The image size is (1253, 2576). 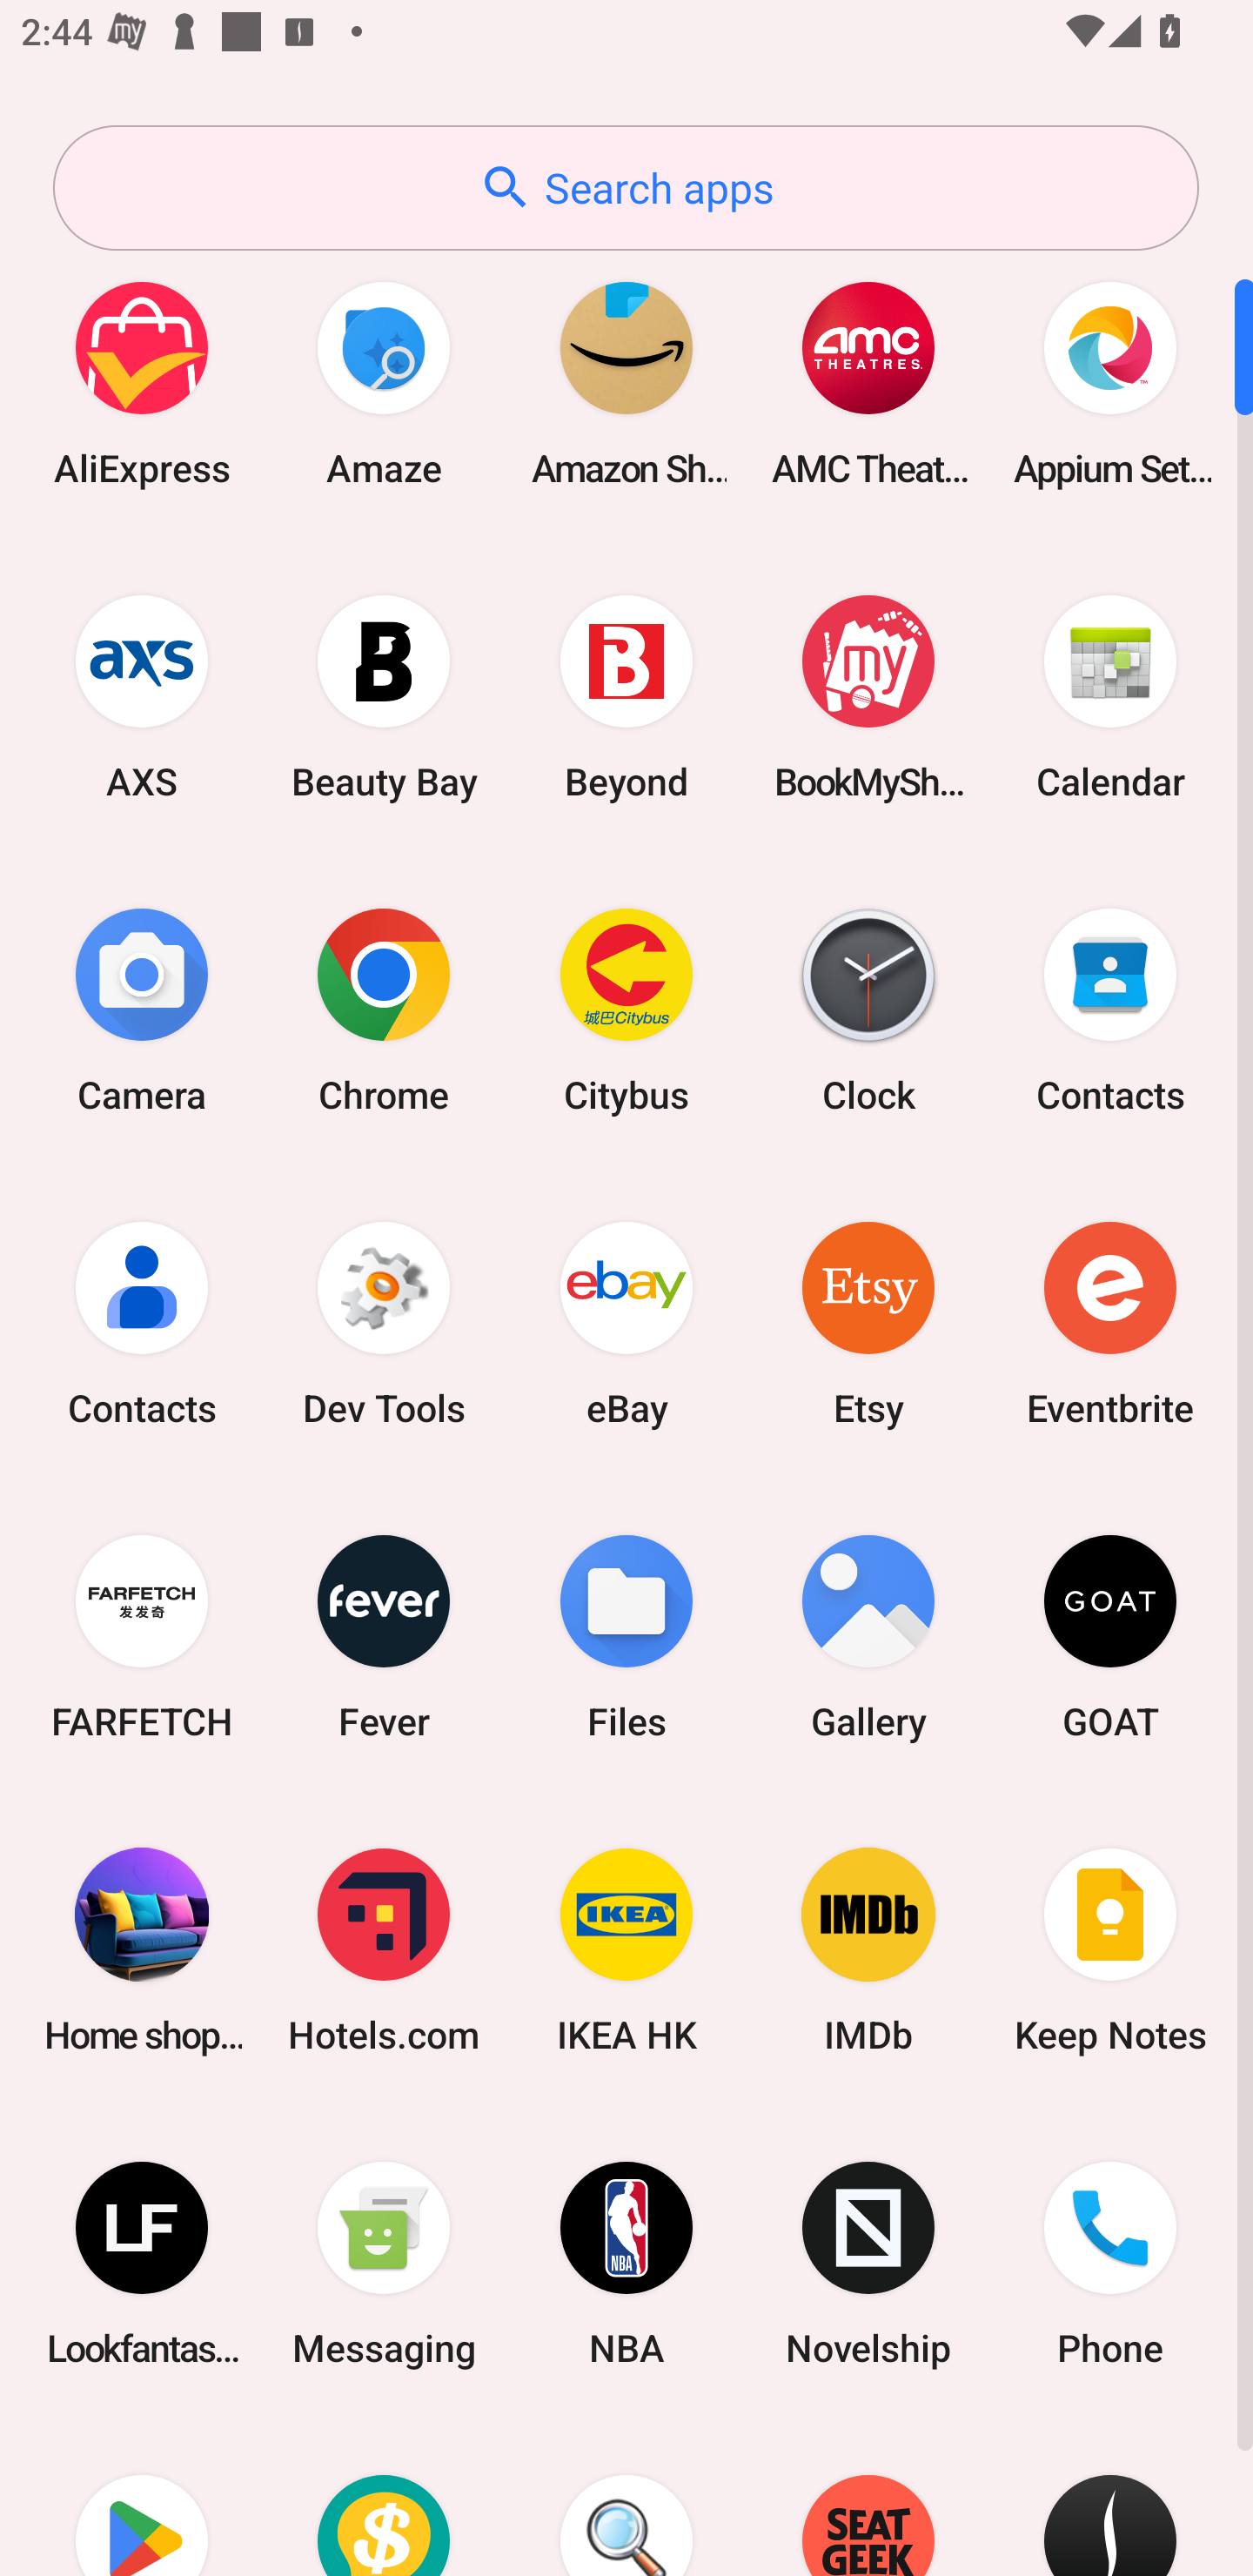 I want to click on Gallery, so click(x=868, y=1636).